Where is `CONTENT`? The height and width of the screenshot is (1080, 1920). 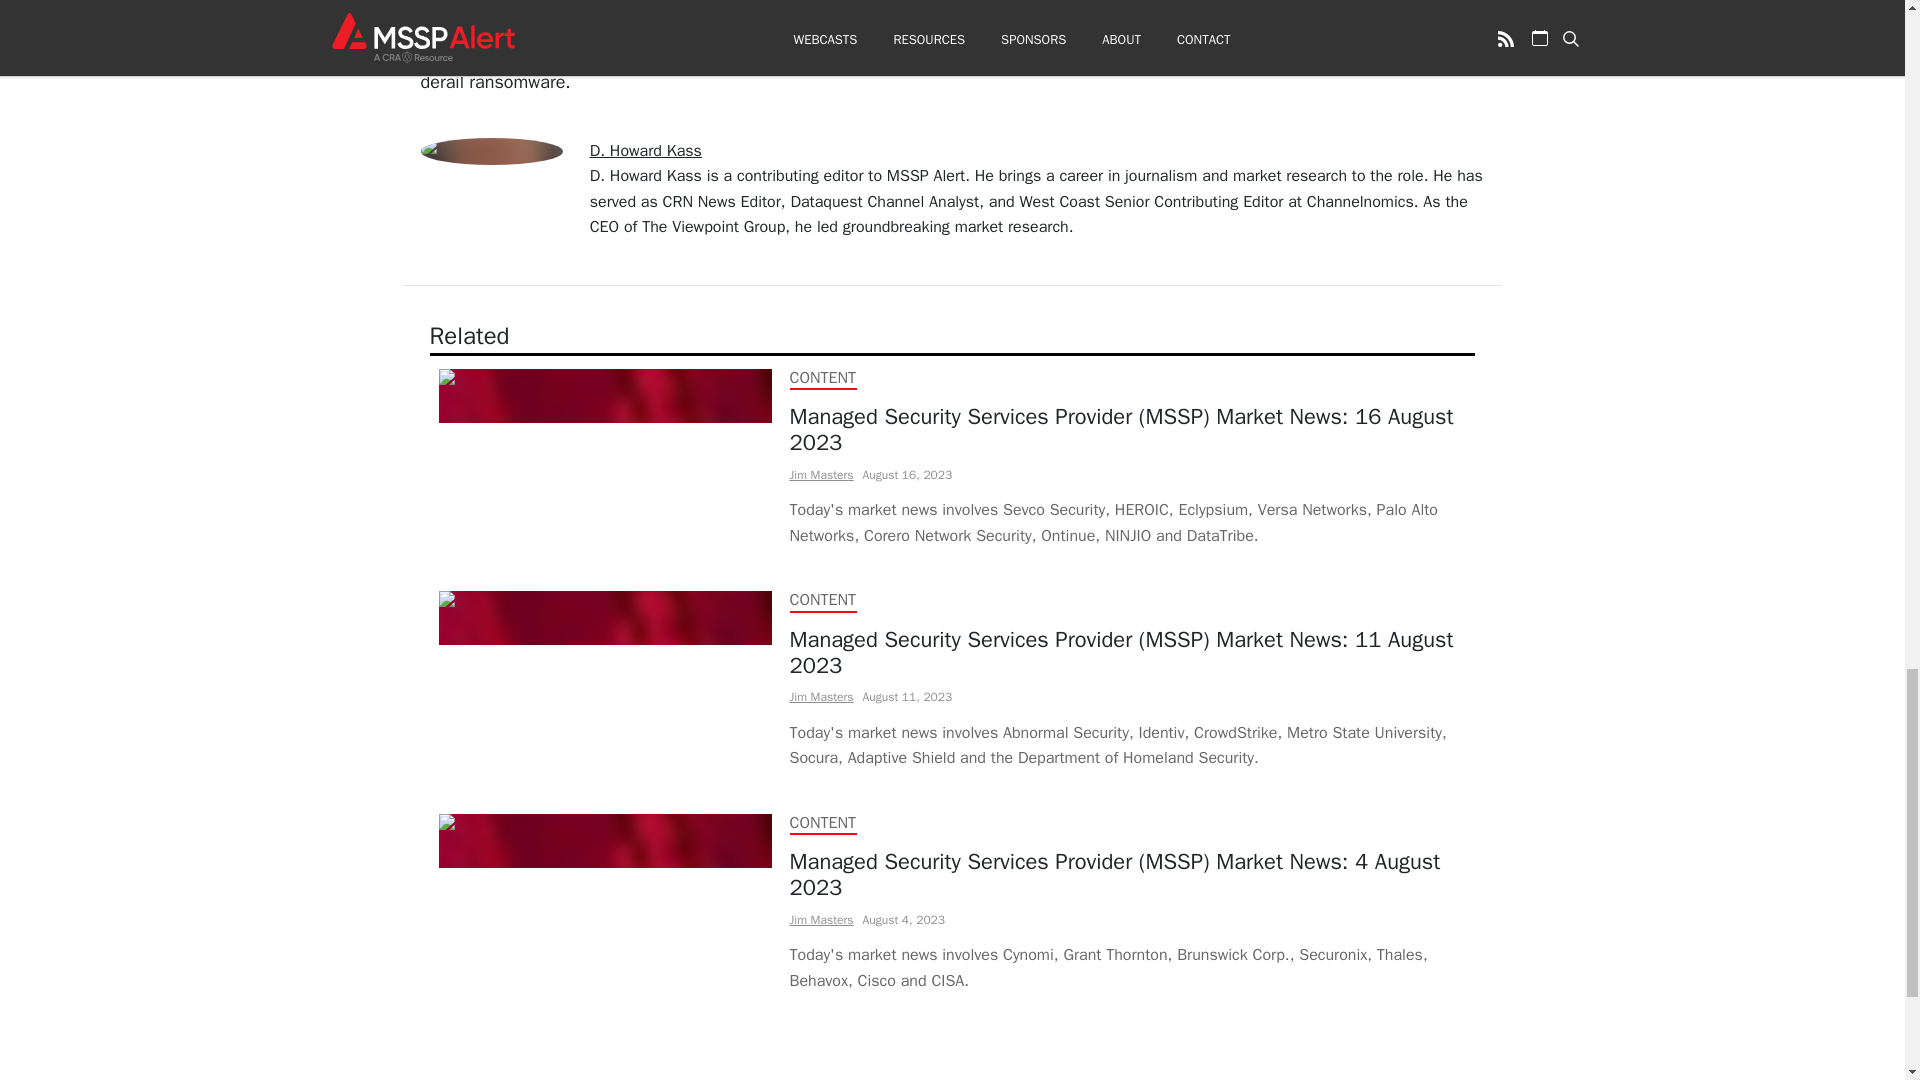
CONTENT is located at coordinates (822, 378).